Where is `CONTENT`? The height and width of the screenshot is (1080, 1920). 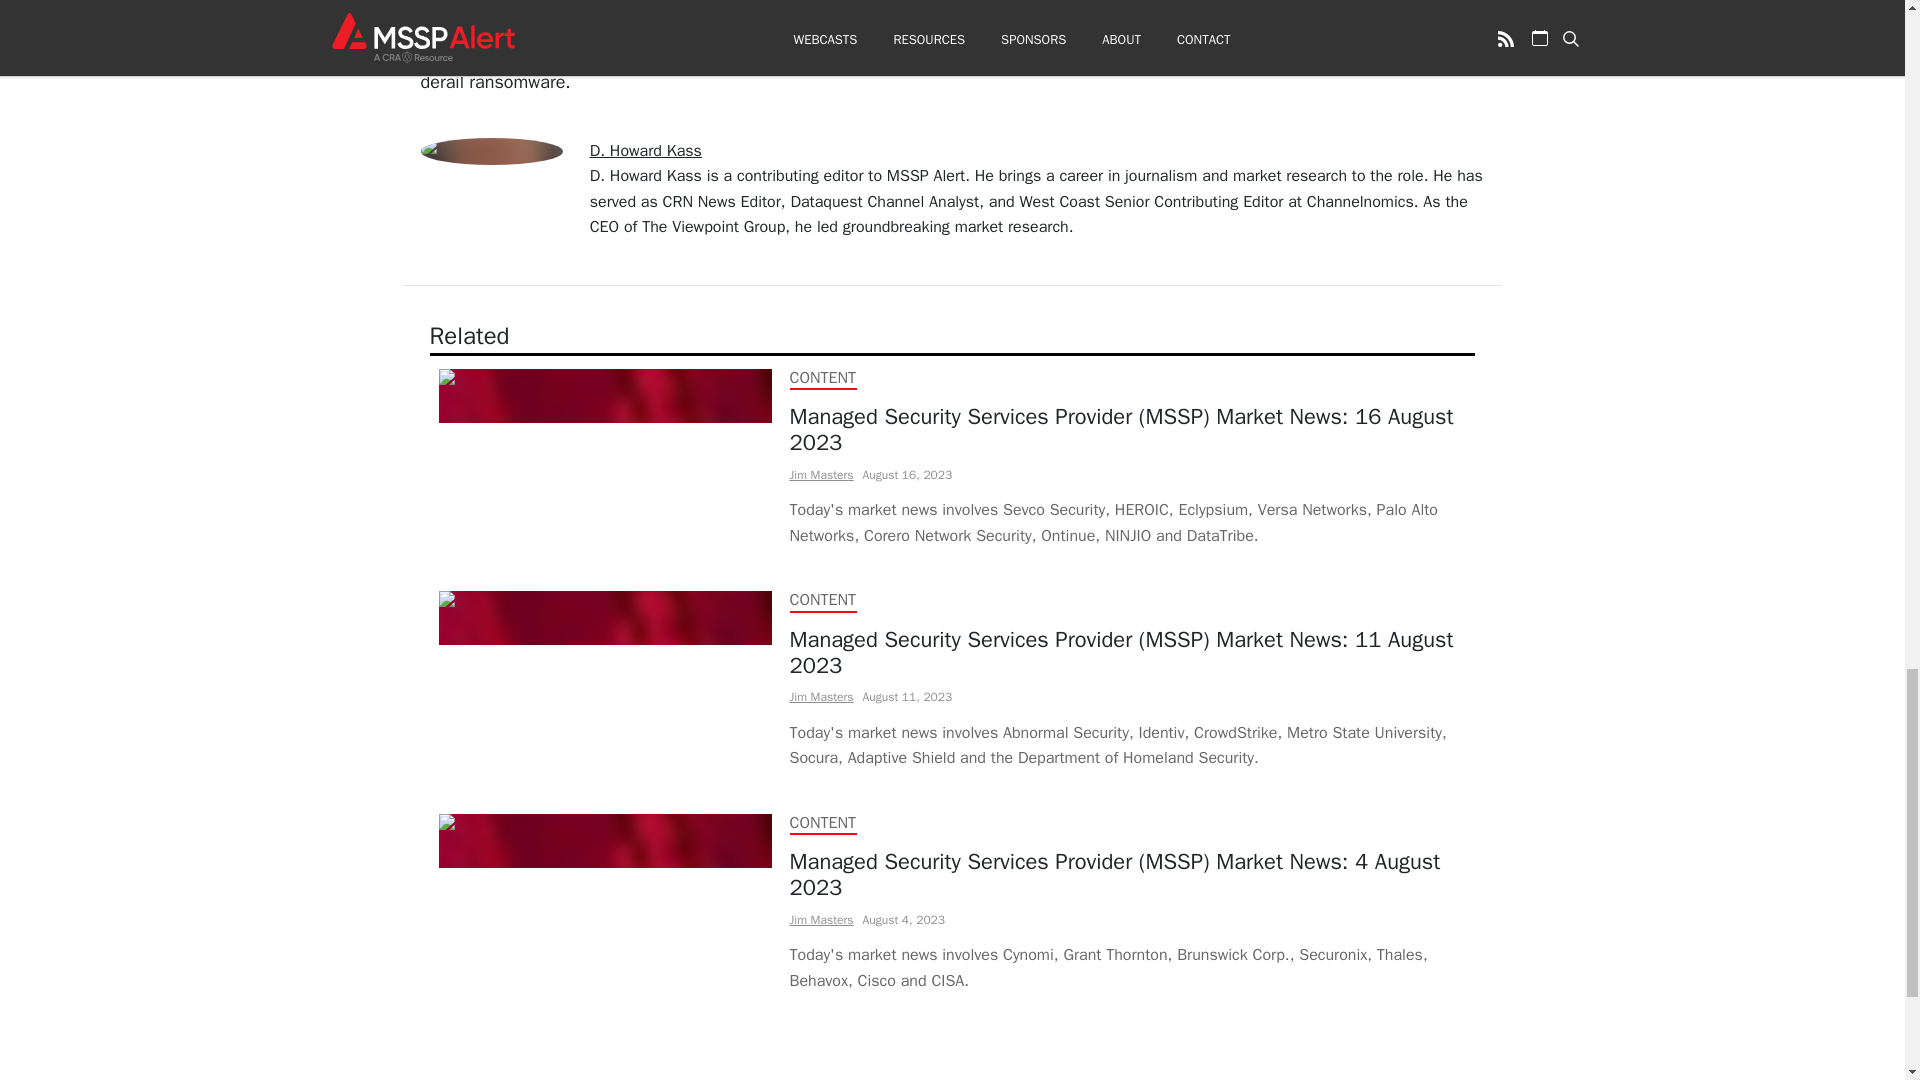
CONTENT is located at coordinates (822, 378).